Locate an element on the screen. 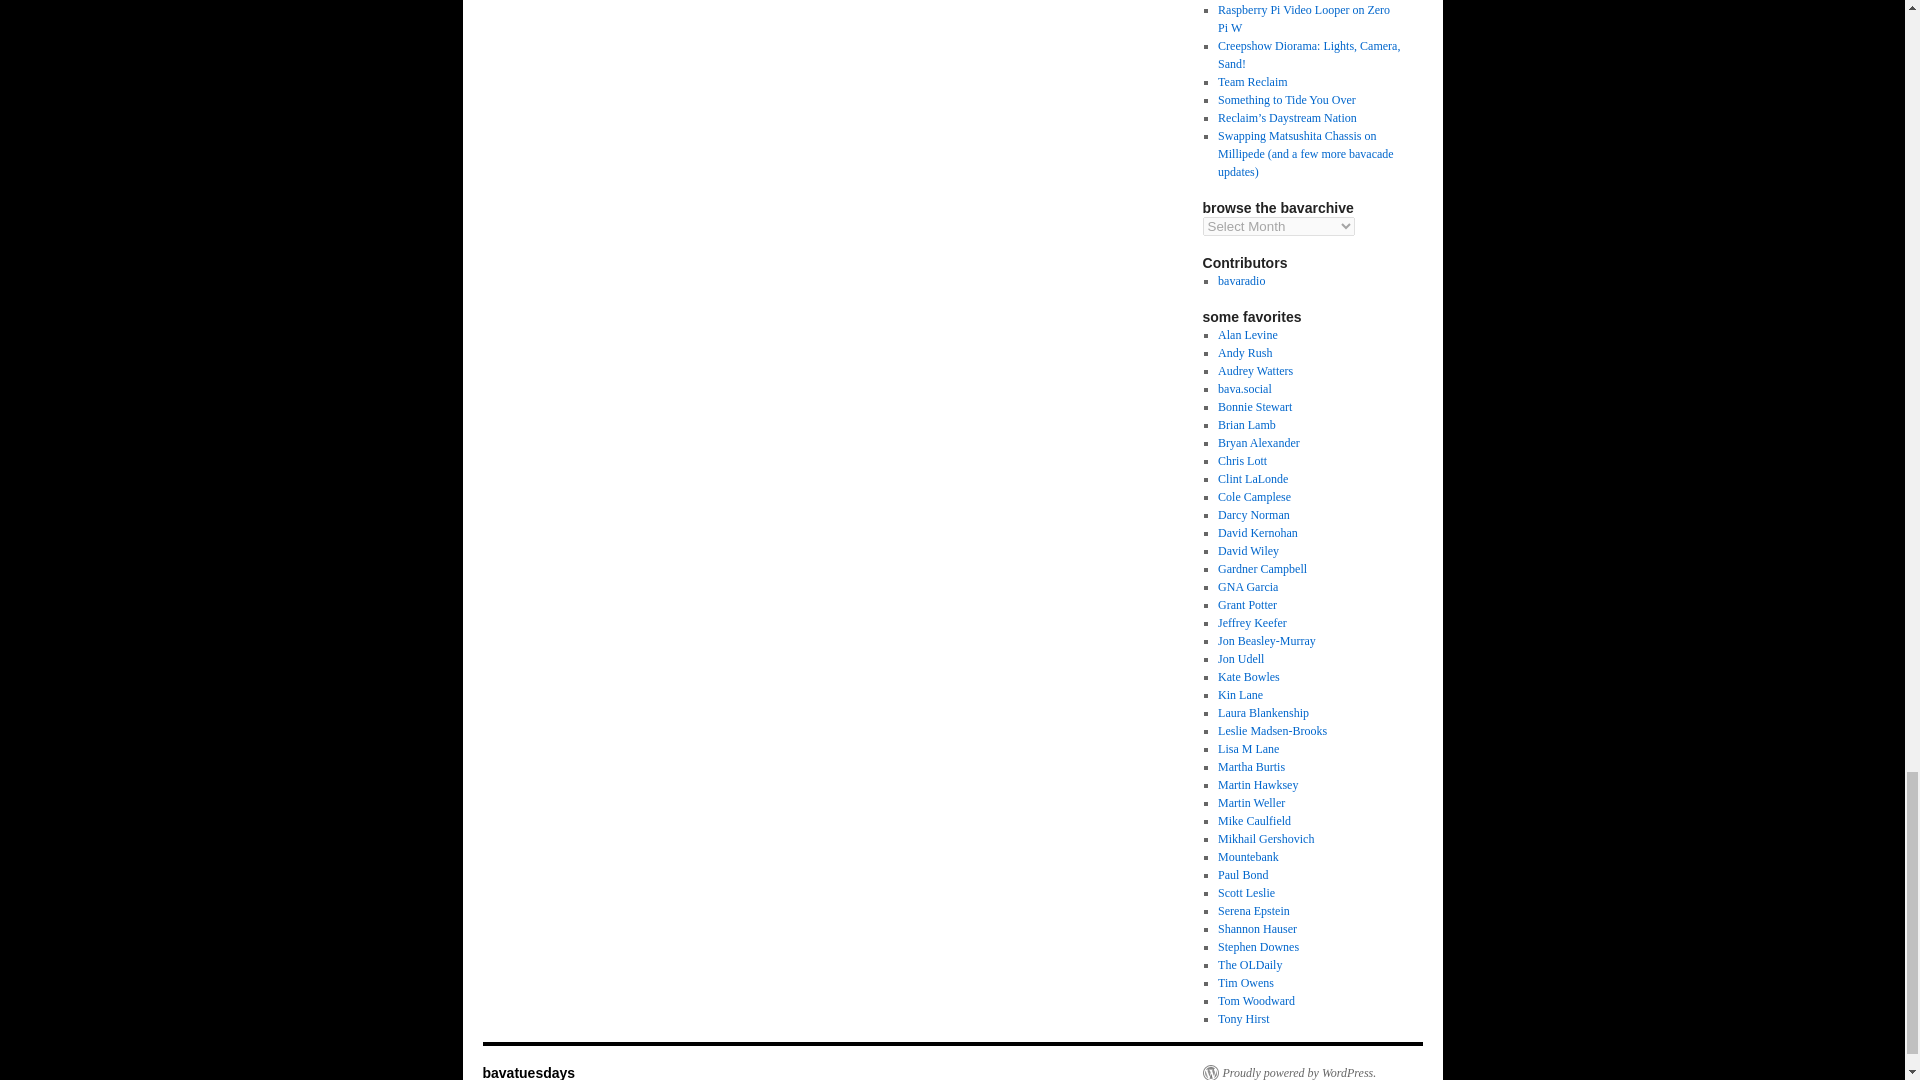  bava on the radio is located at coordinates (1241, 281).